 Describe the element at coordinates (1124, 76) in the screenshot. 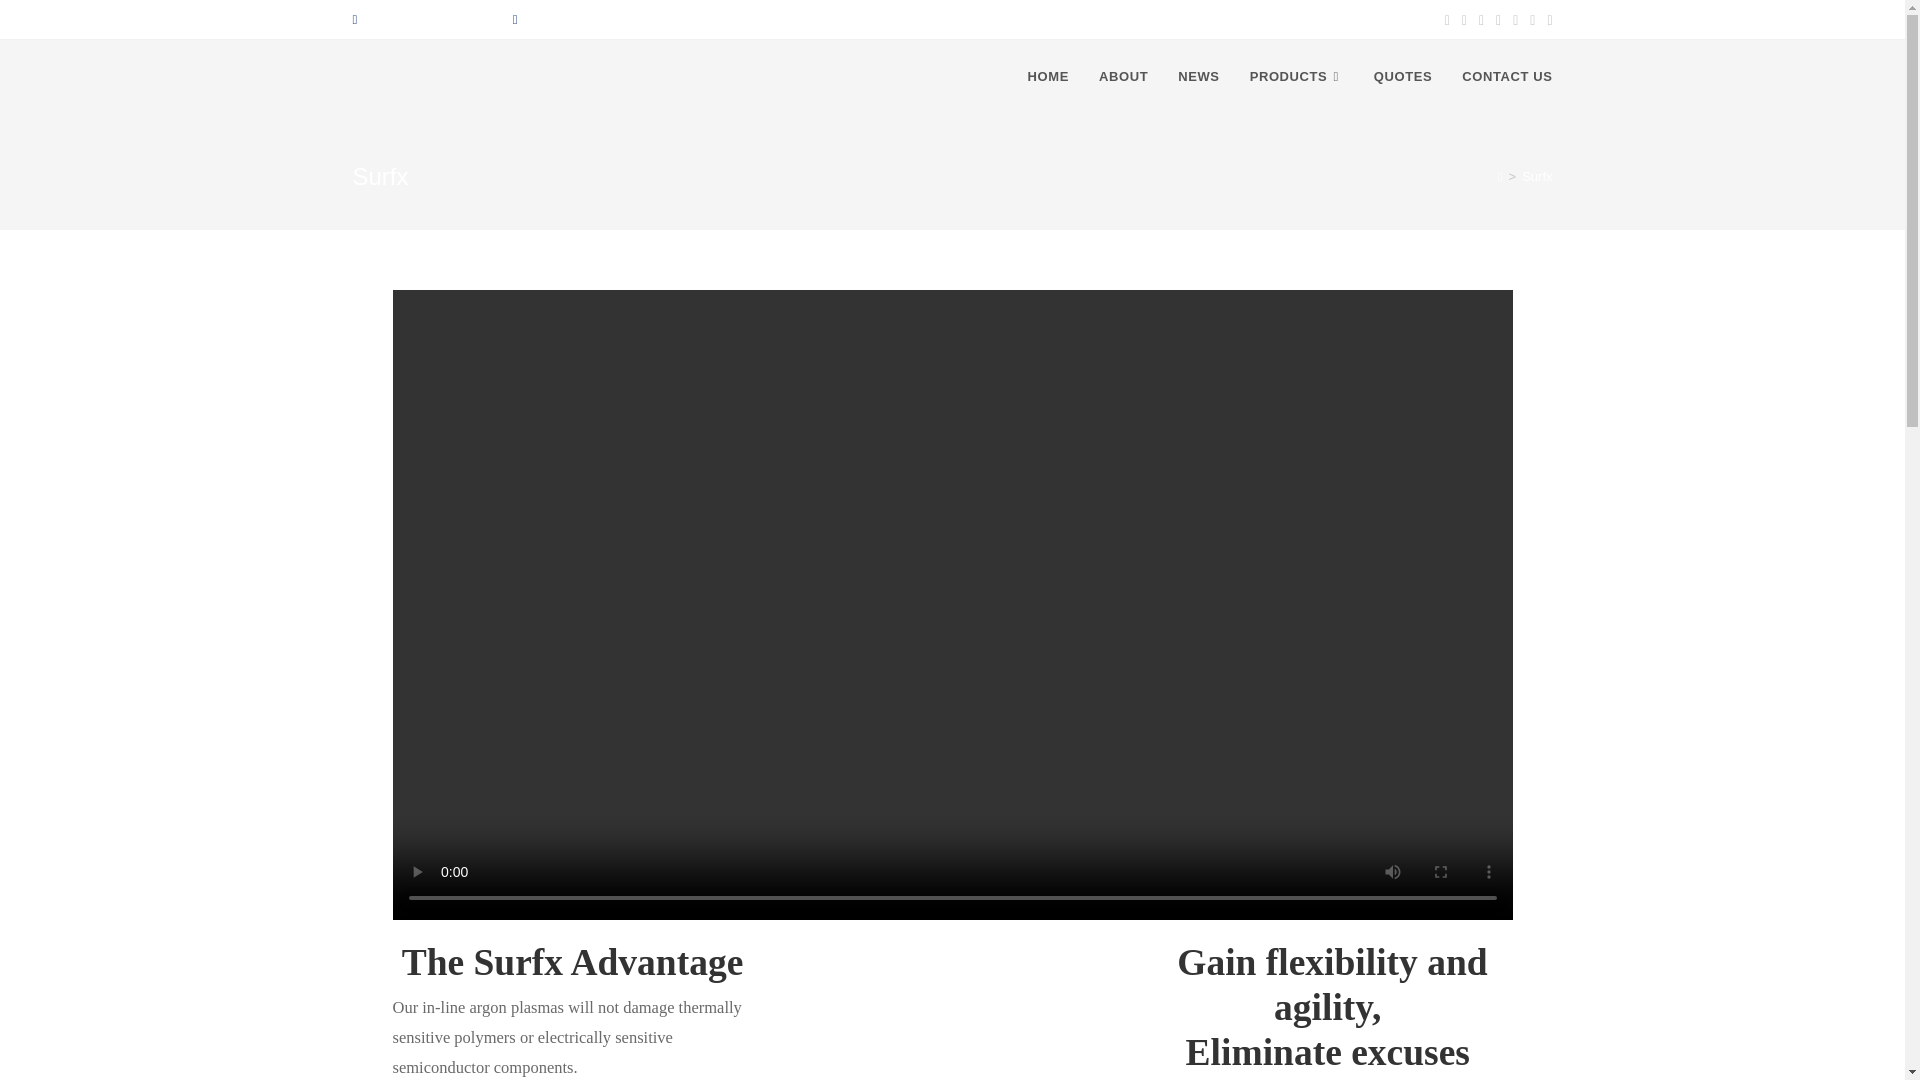

I see `ABOUT` at that location.